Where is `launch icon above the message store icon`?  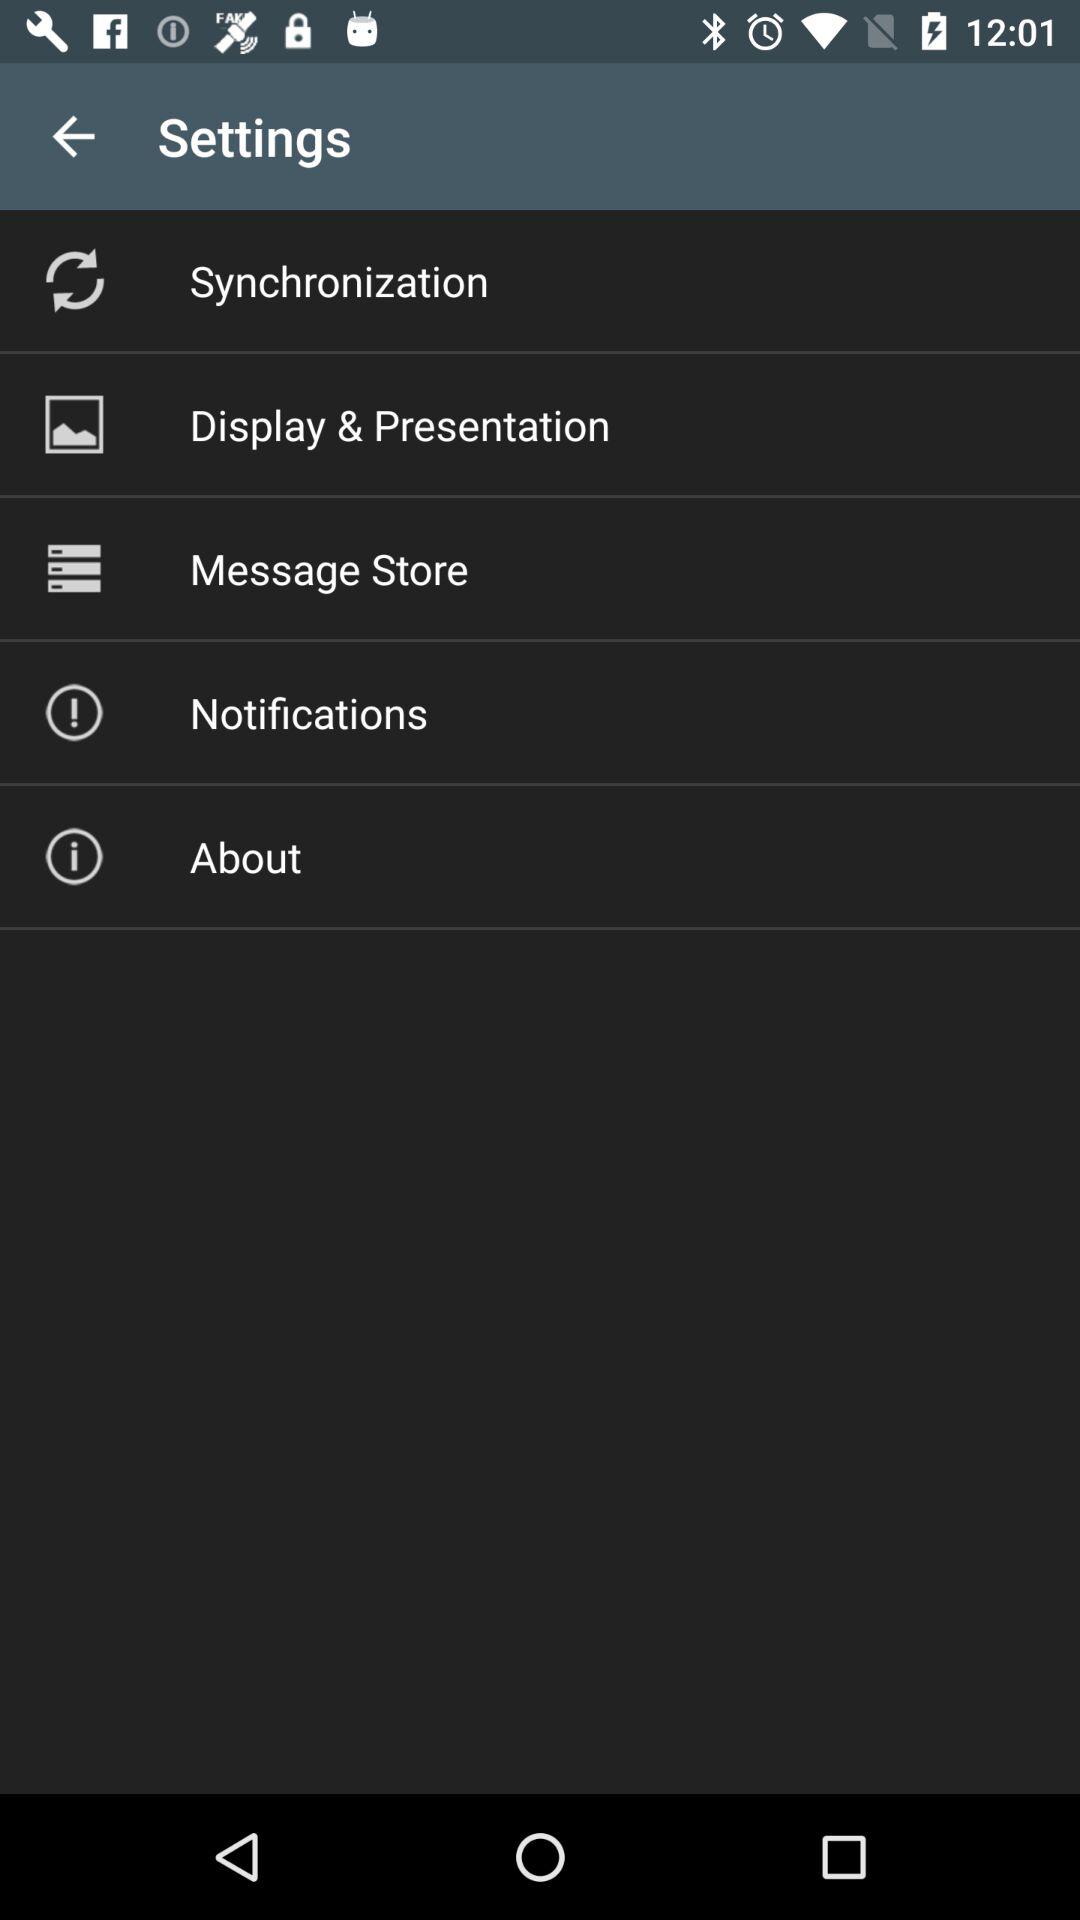
launch icon above the message store icon is located at coordinates (400, 424).